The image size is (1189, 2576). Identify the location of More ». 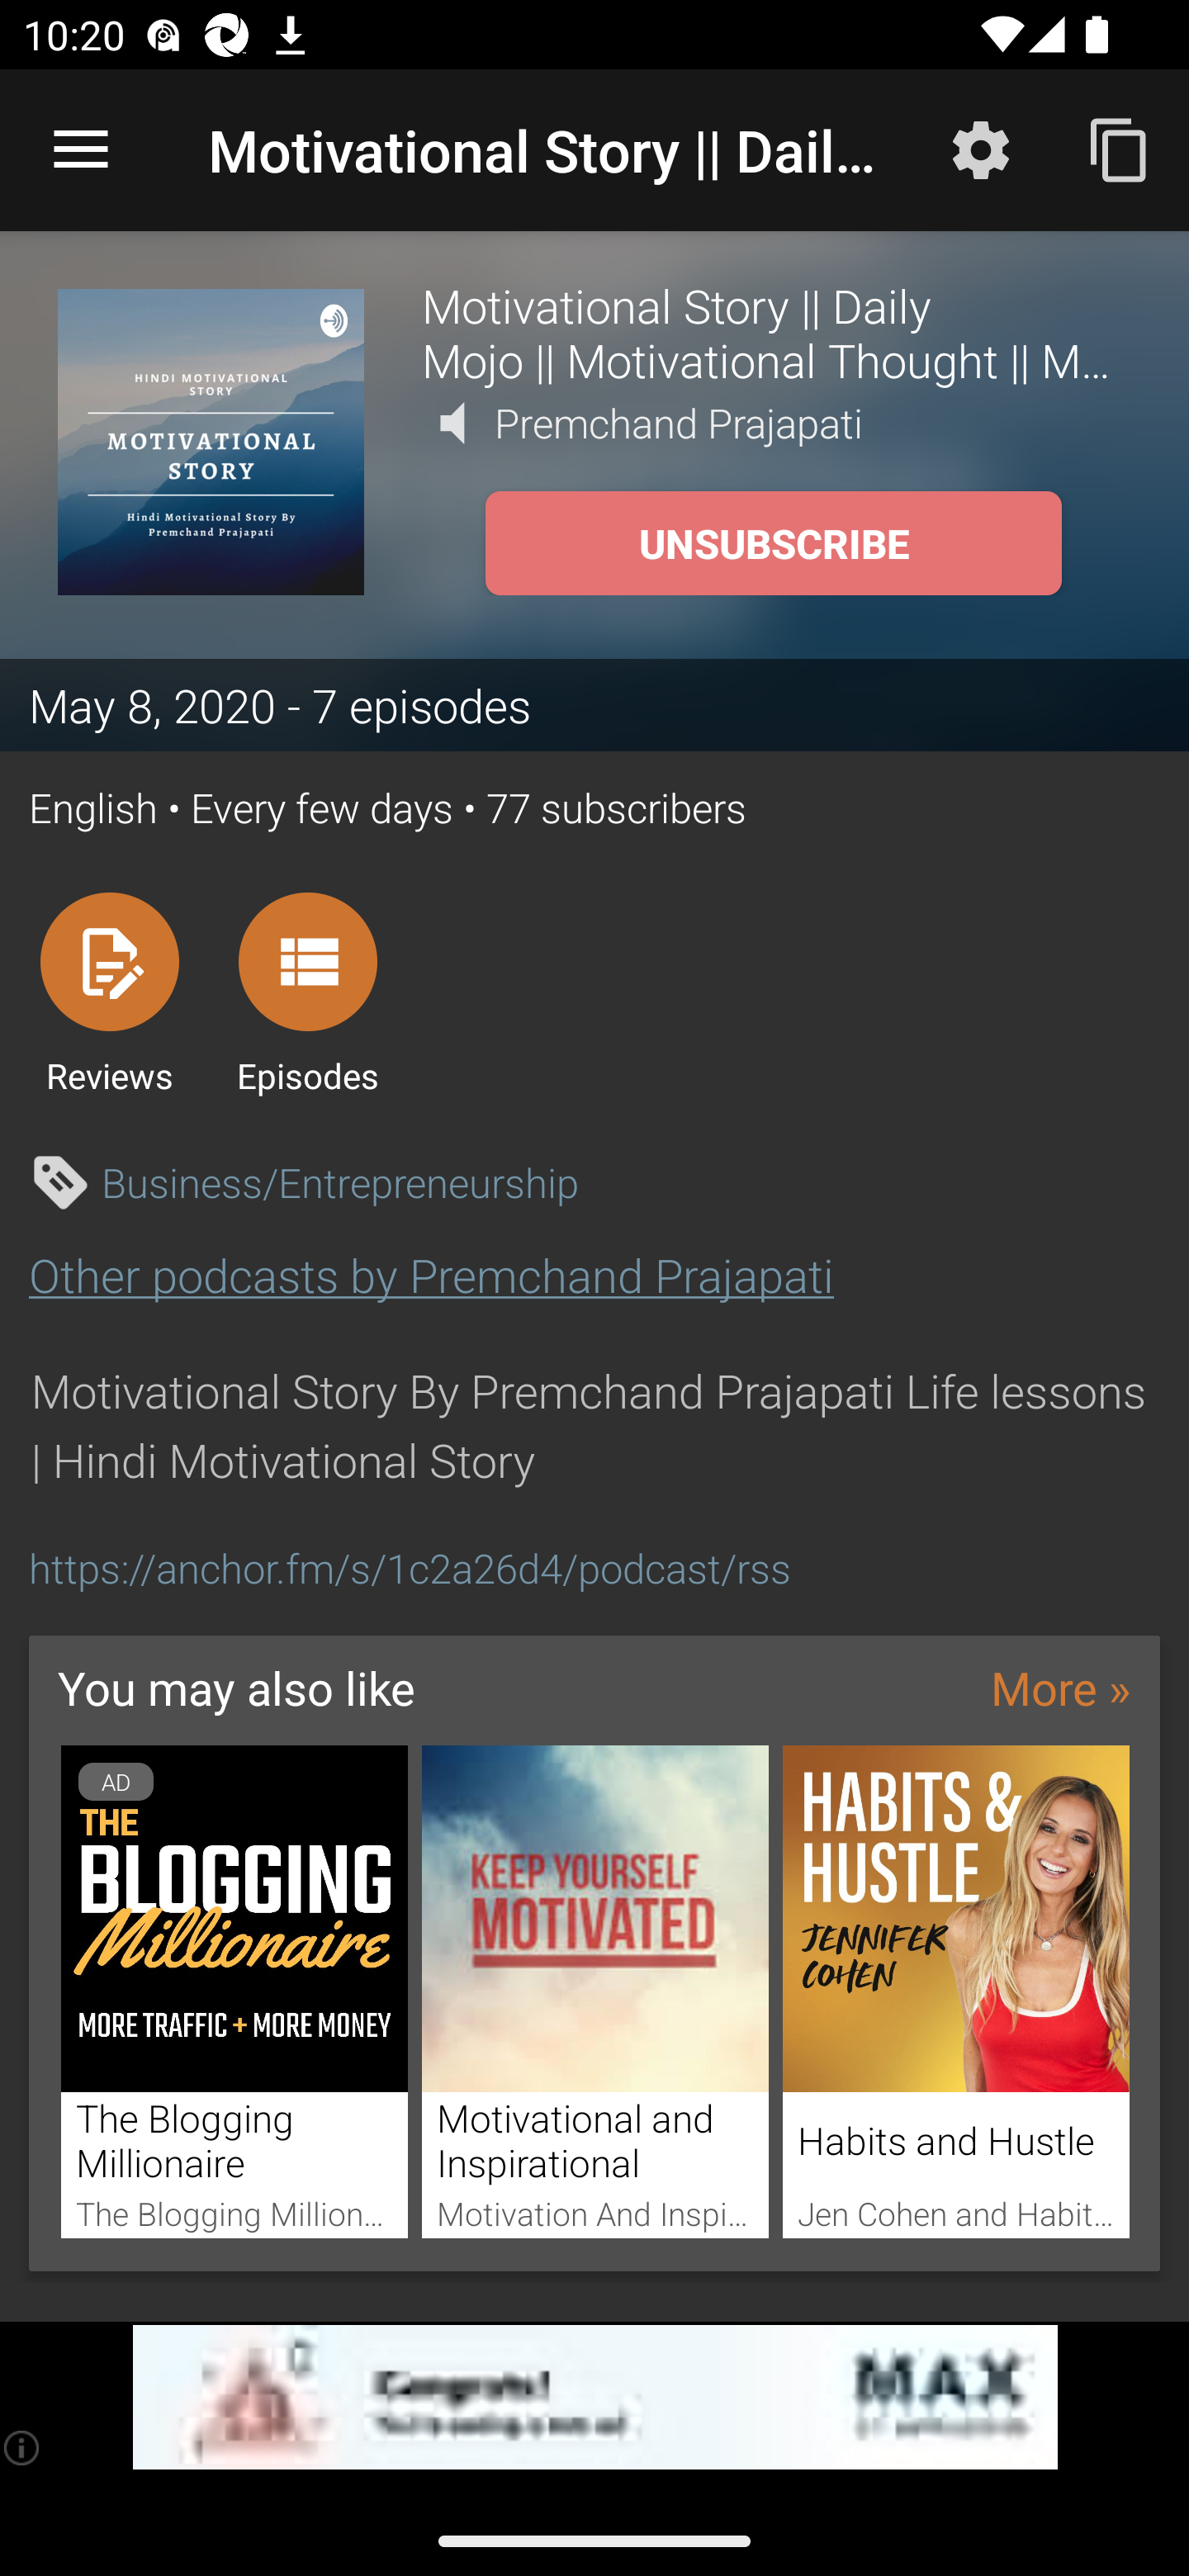
(1060, 1688).